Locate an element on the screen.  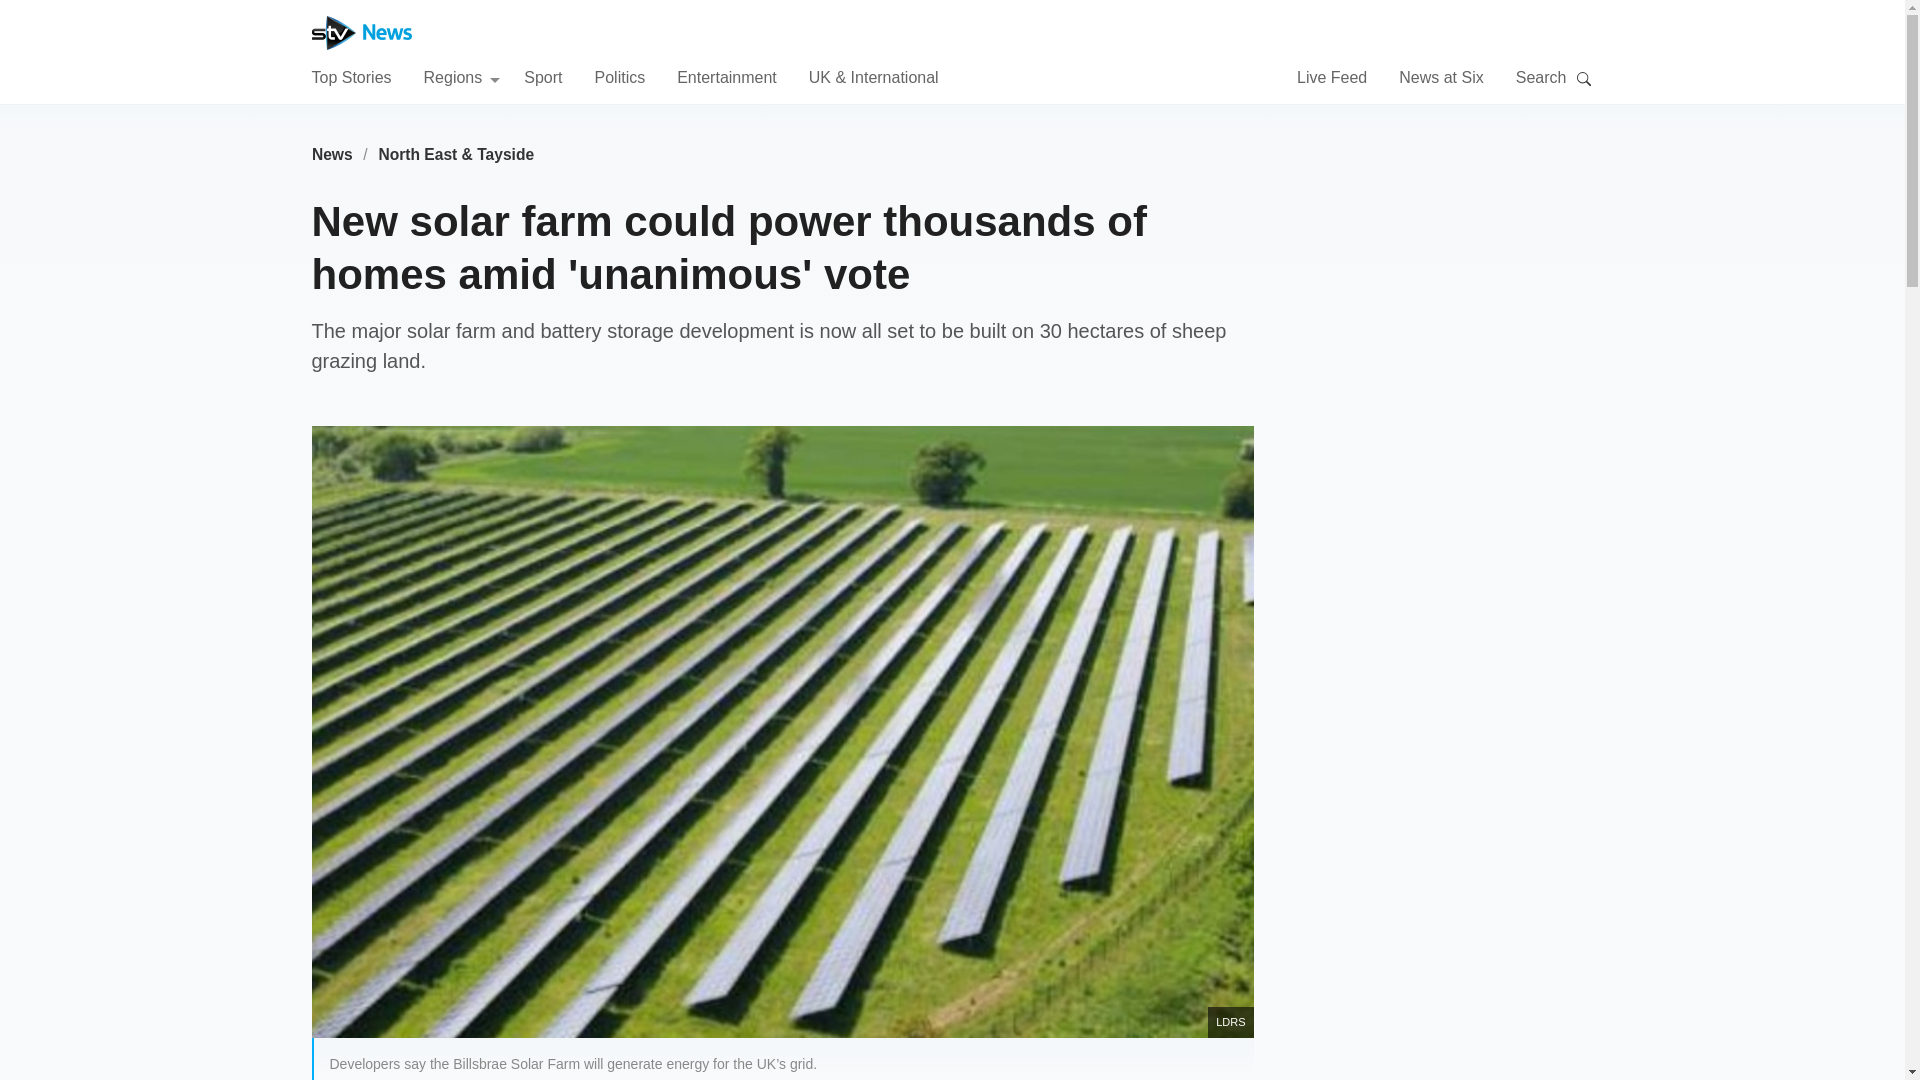
Regions is located at coordinates (462, 76).